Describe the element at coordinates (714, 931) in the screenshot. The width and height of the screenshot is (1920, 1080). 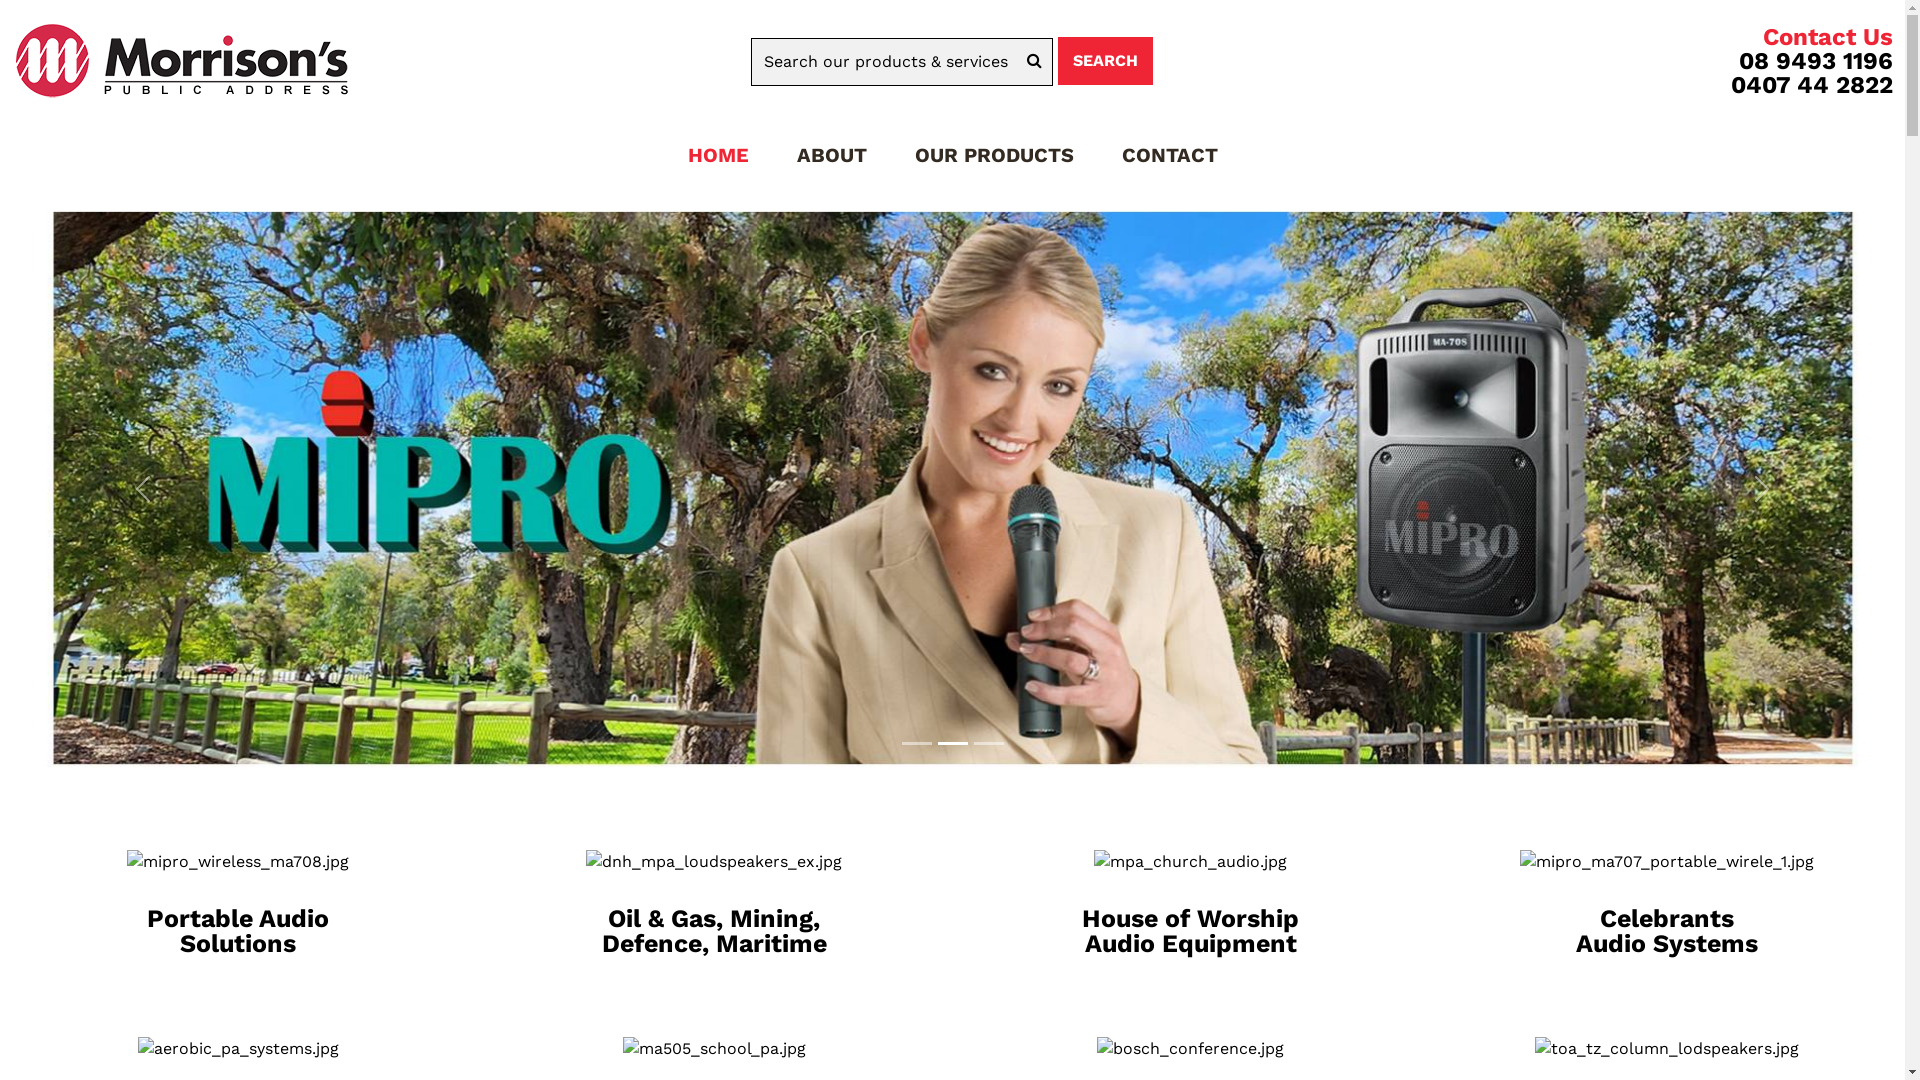
I see `Oil & Gas, Mining,
Defence, Maritime` at that location.